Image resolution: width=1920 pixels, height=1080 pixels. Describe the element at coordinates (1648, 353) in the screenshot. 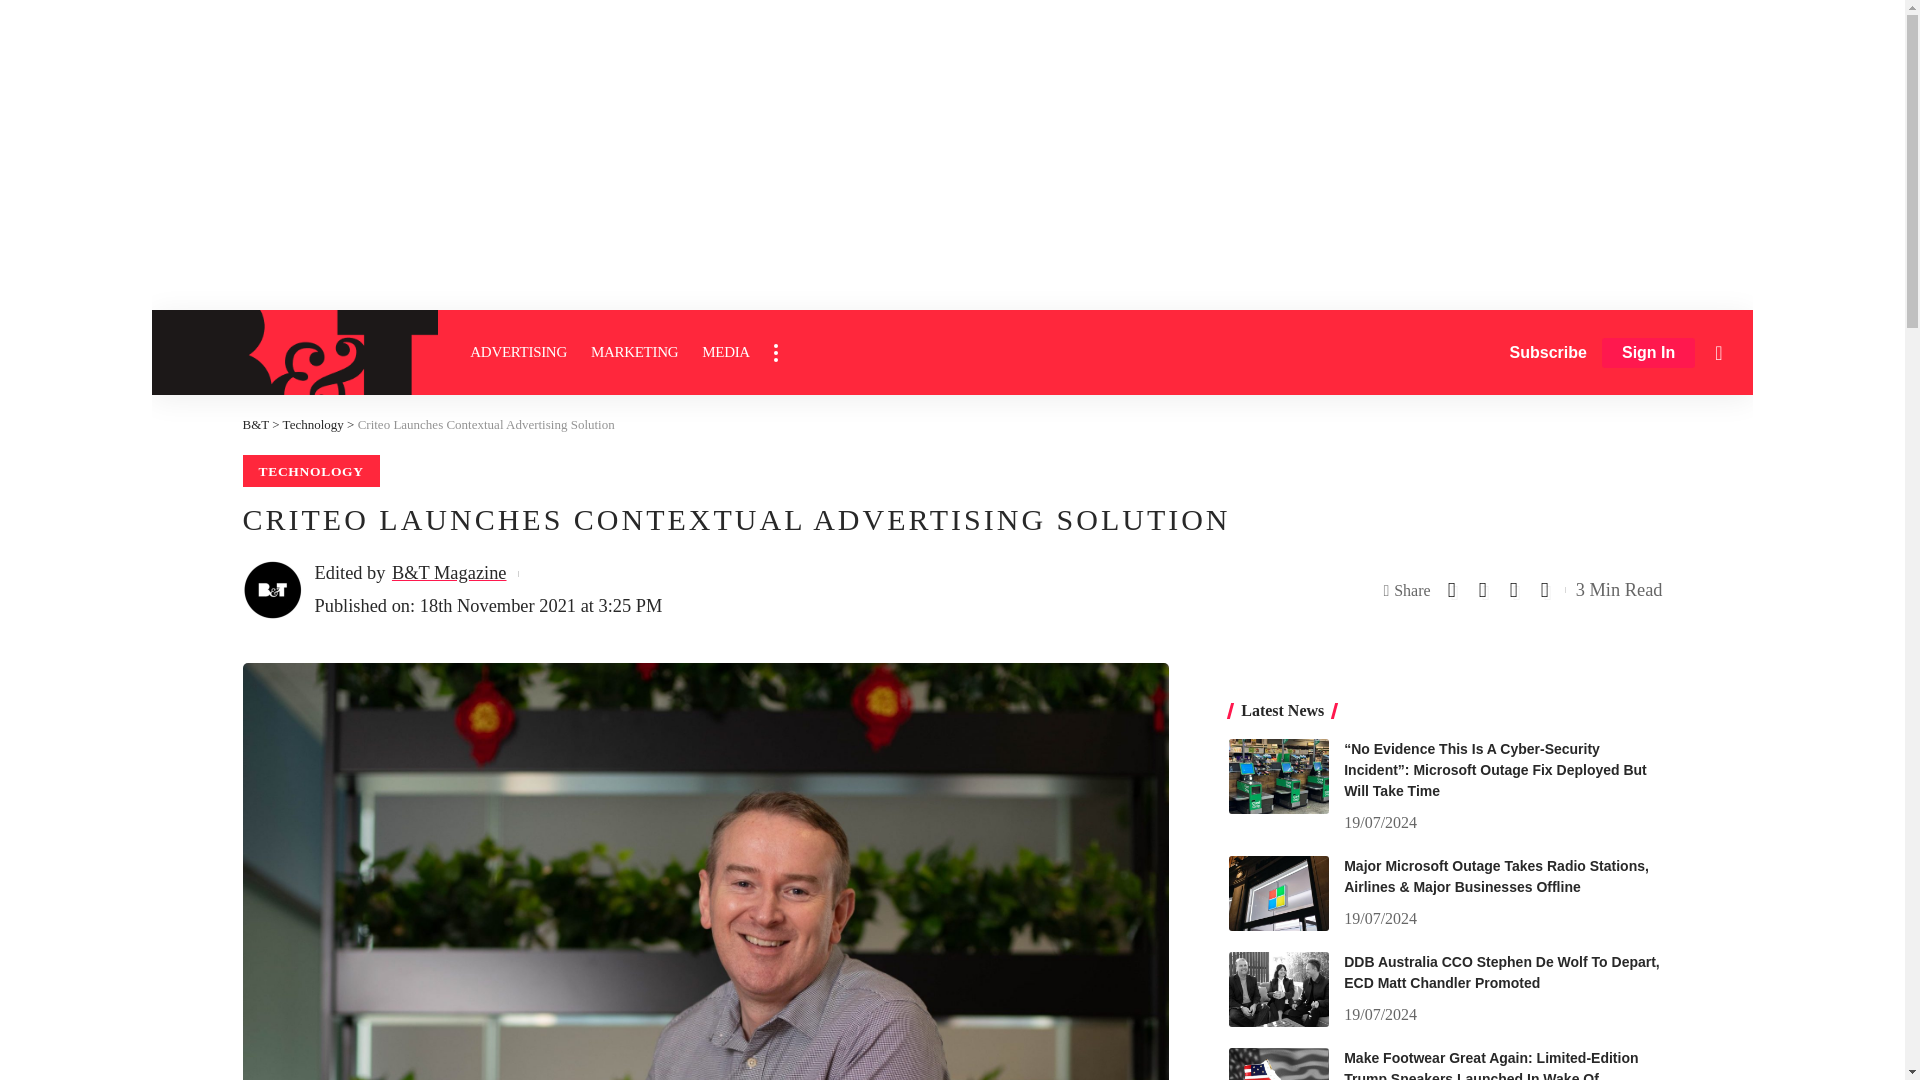

I see `Sign In` at that location.